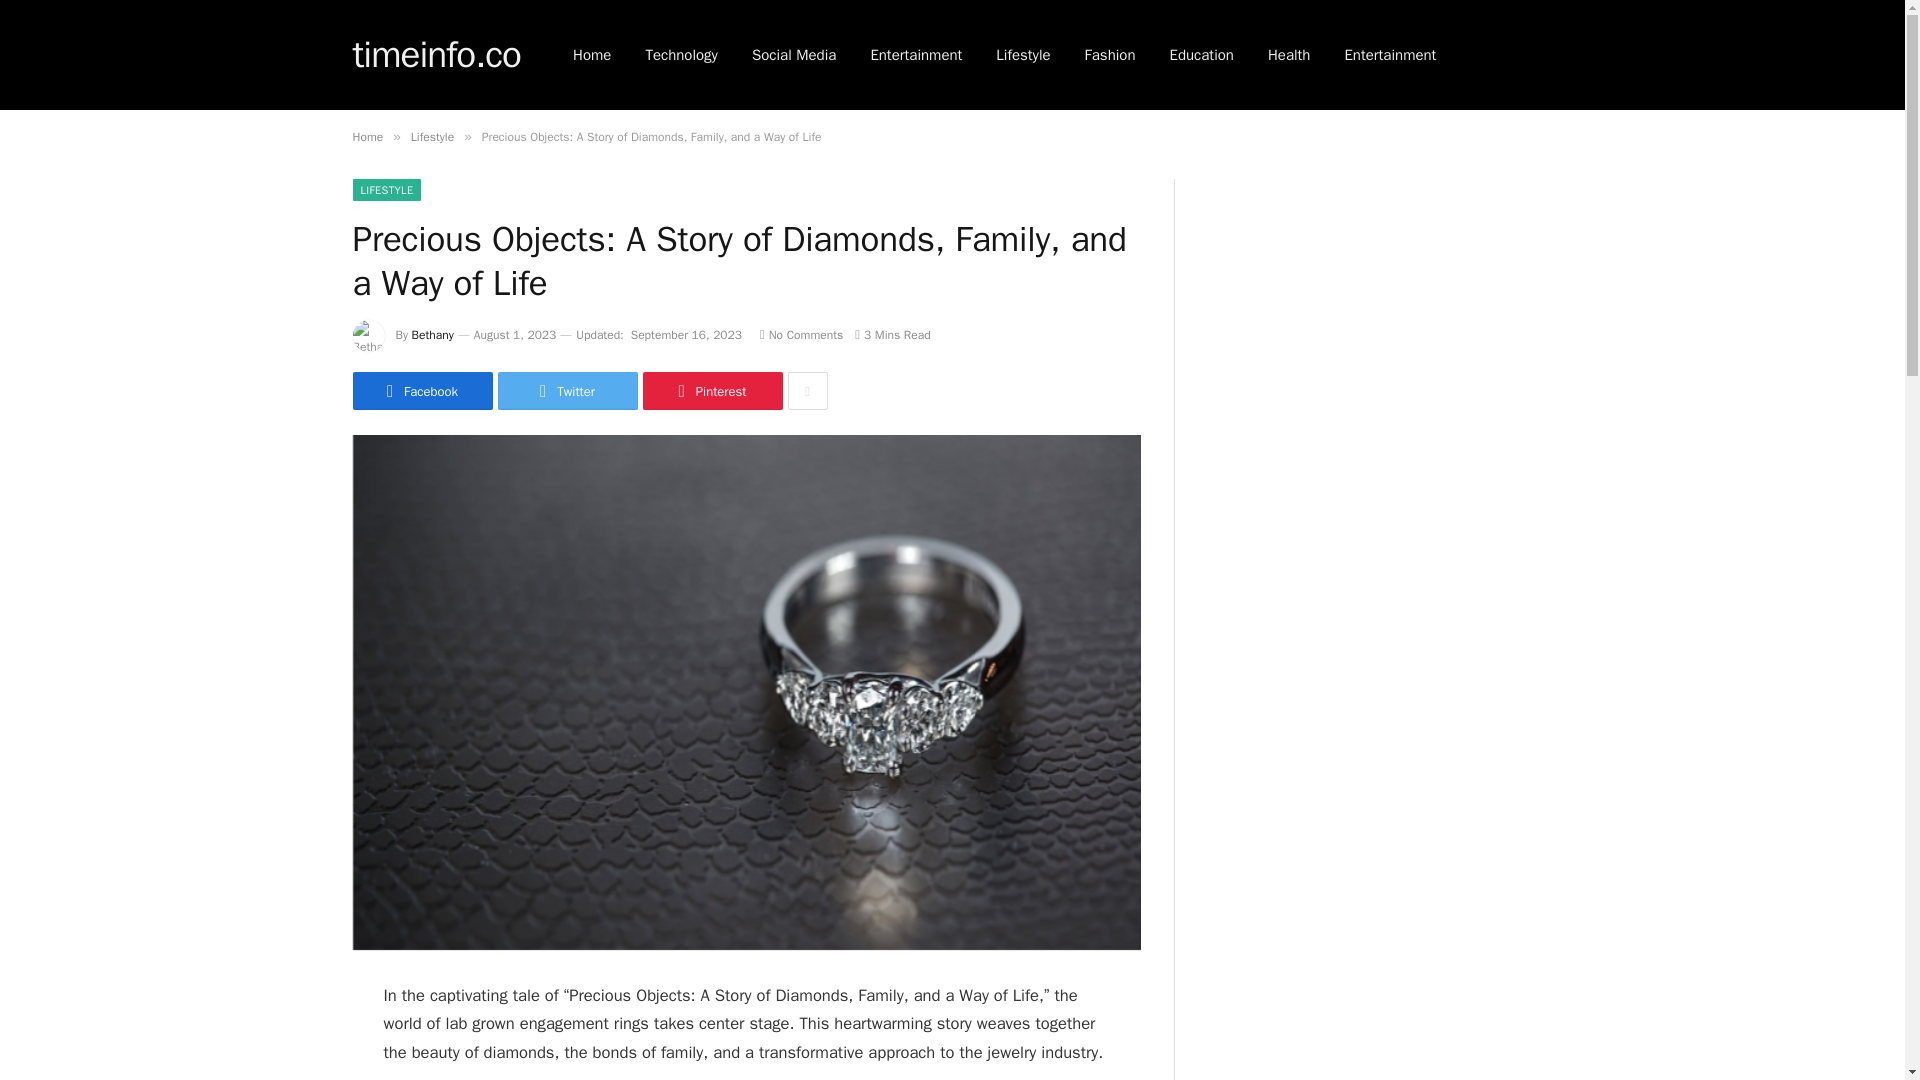 The image size is (1920, 1080). Describe the element at coordinates (807, 390) in the screenshot. I see `Show More Social Sharing` at that location.